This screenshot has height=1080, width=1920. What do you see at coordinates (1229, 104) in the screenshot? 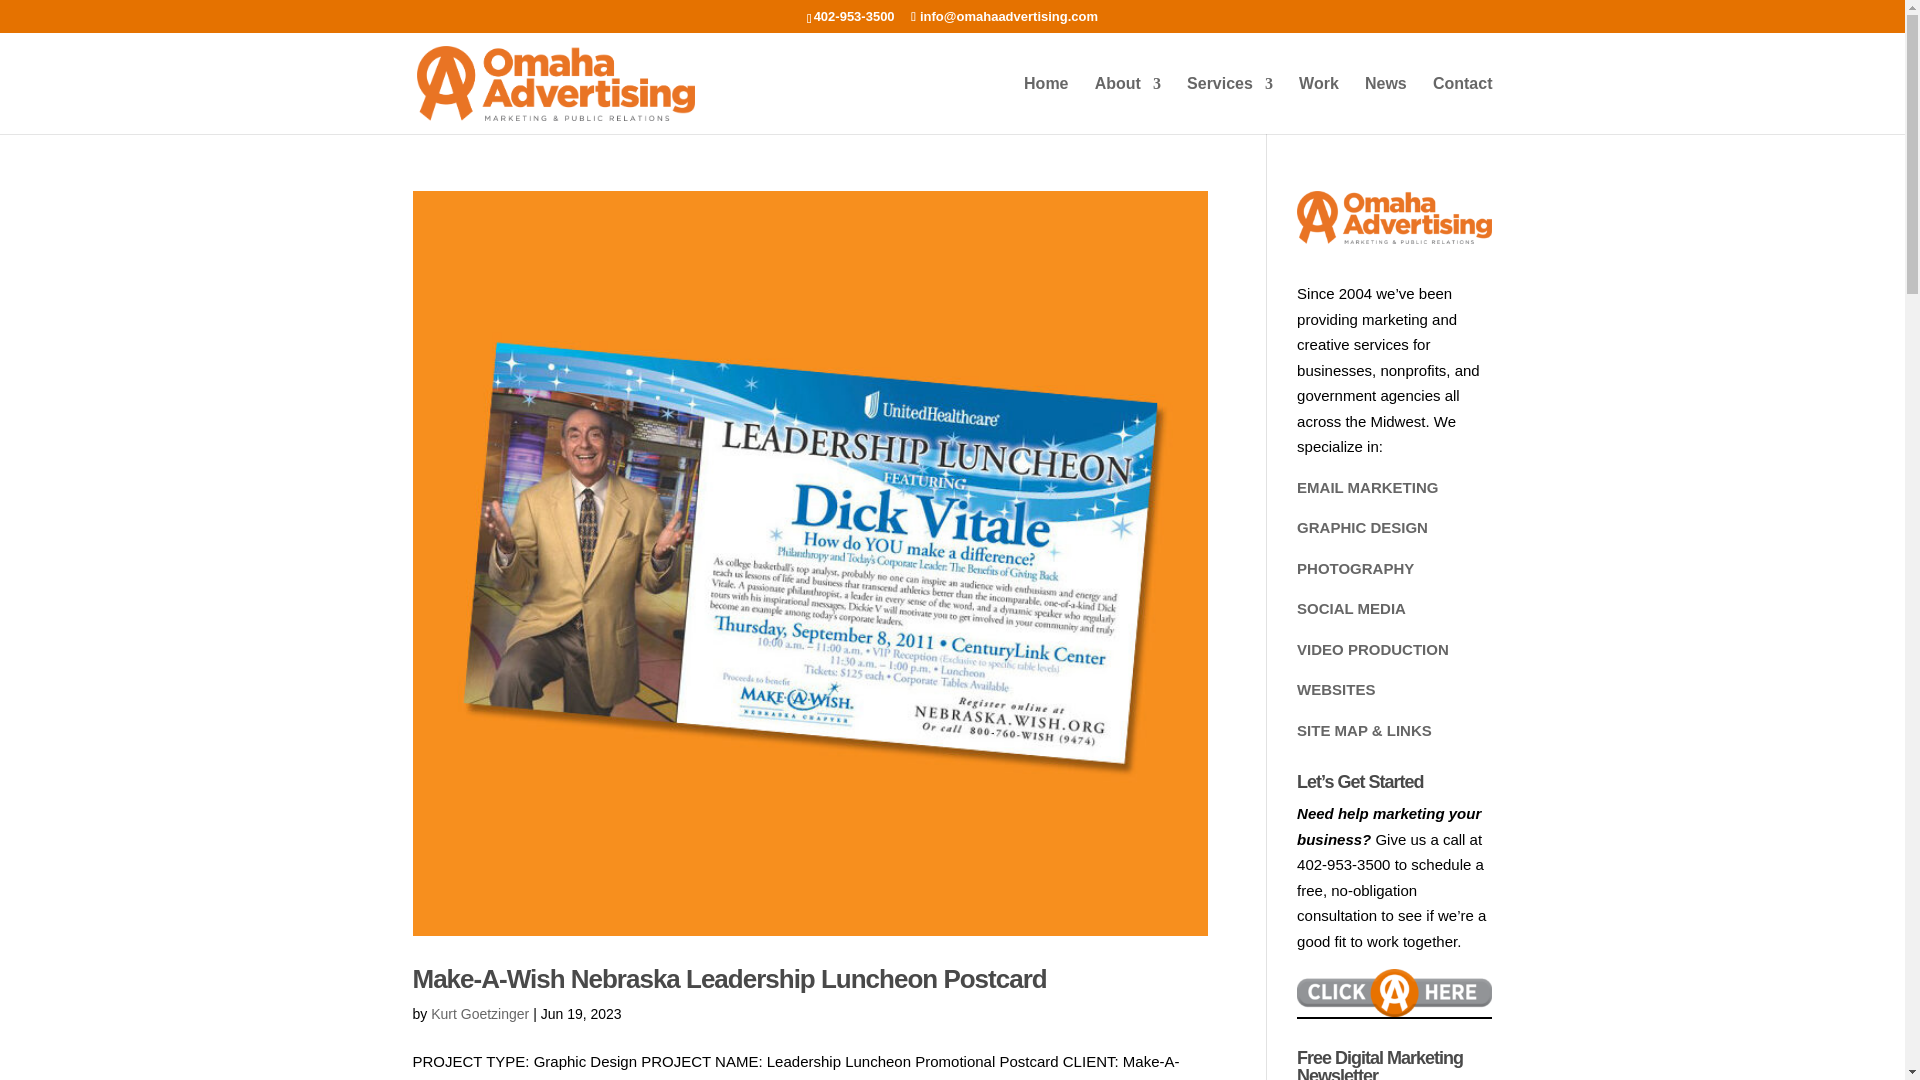
I see `Services` at bounding box center [1229, 104].